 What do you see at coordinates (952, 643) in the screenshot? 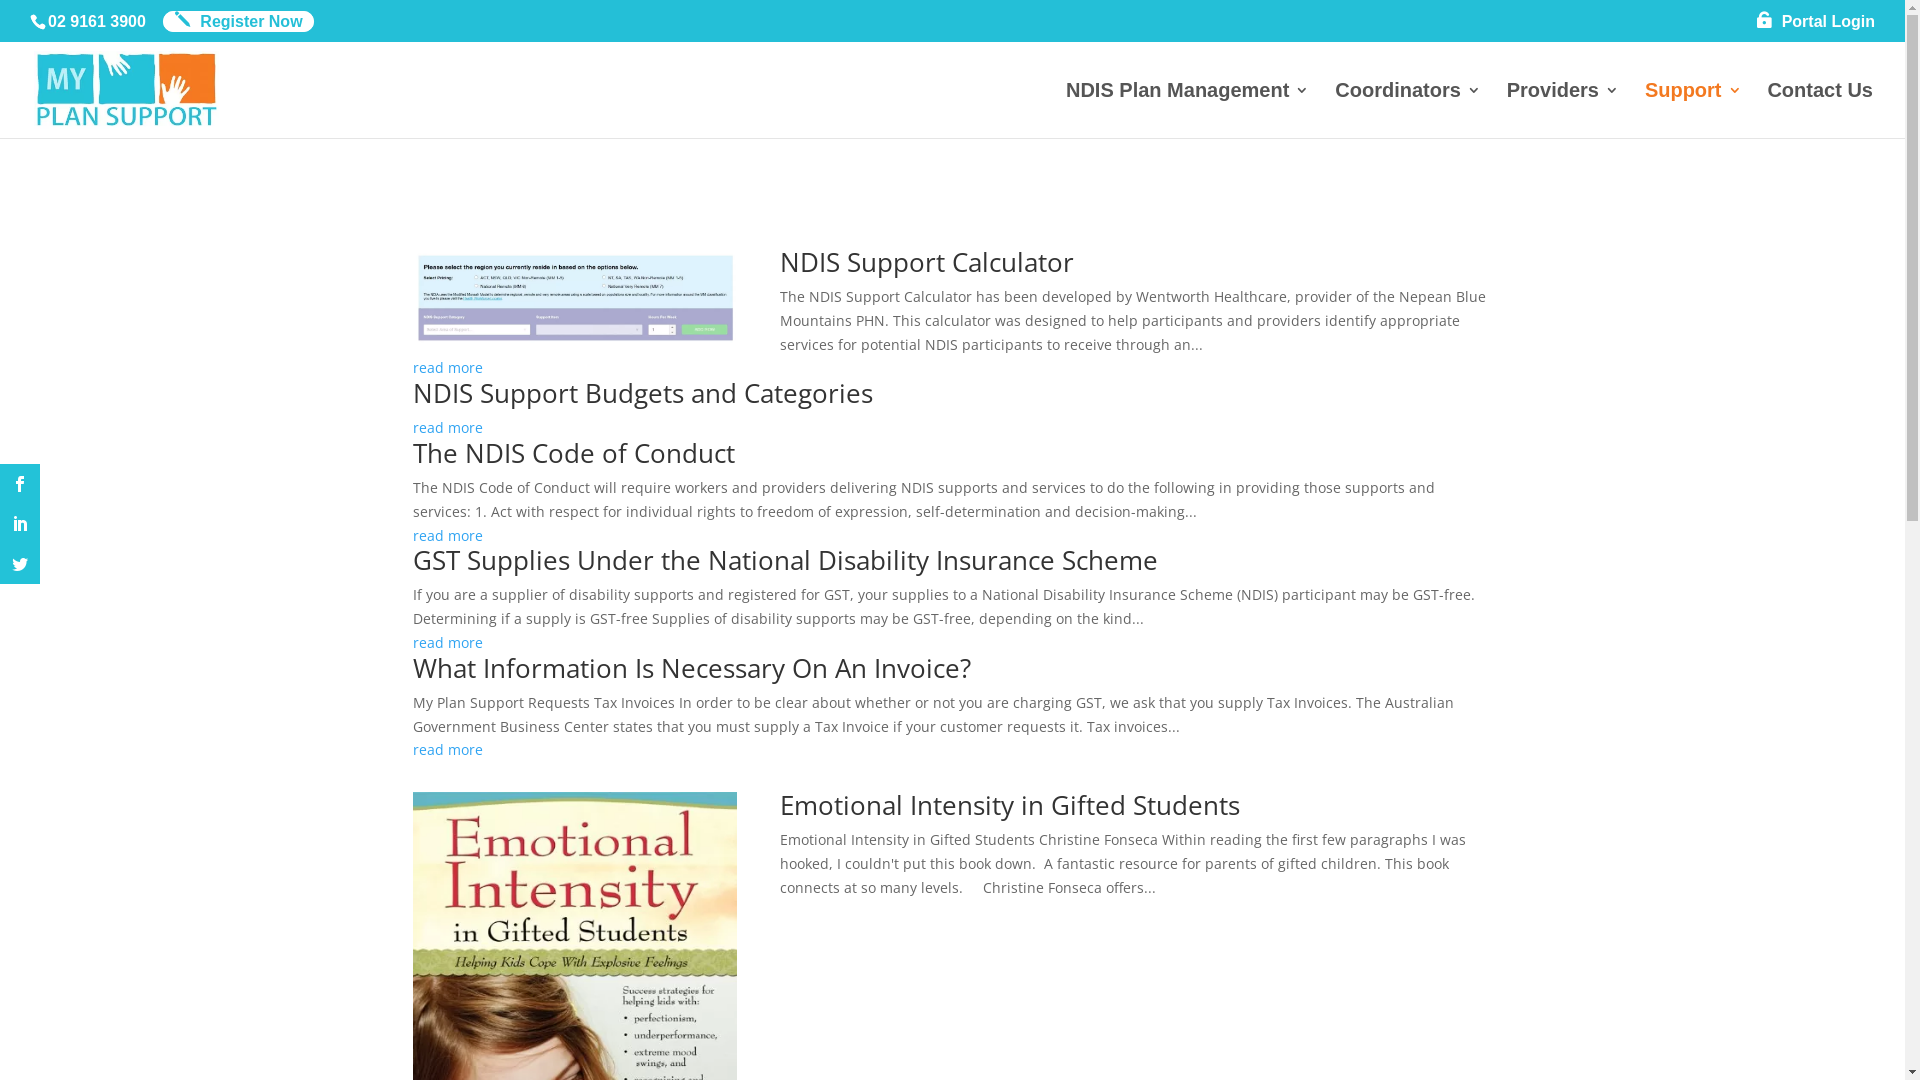
I see `read more` at bounding box center [952, 643].